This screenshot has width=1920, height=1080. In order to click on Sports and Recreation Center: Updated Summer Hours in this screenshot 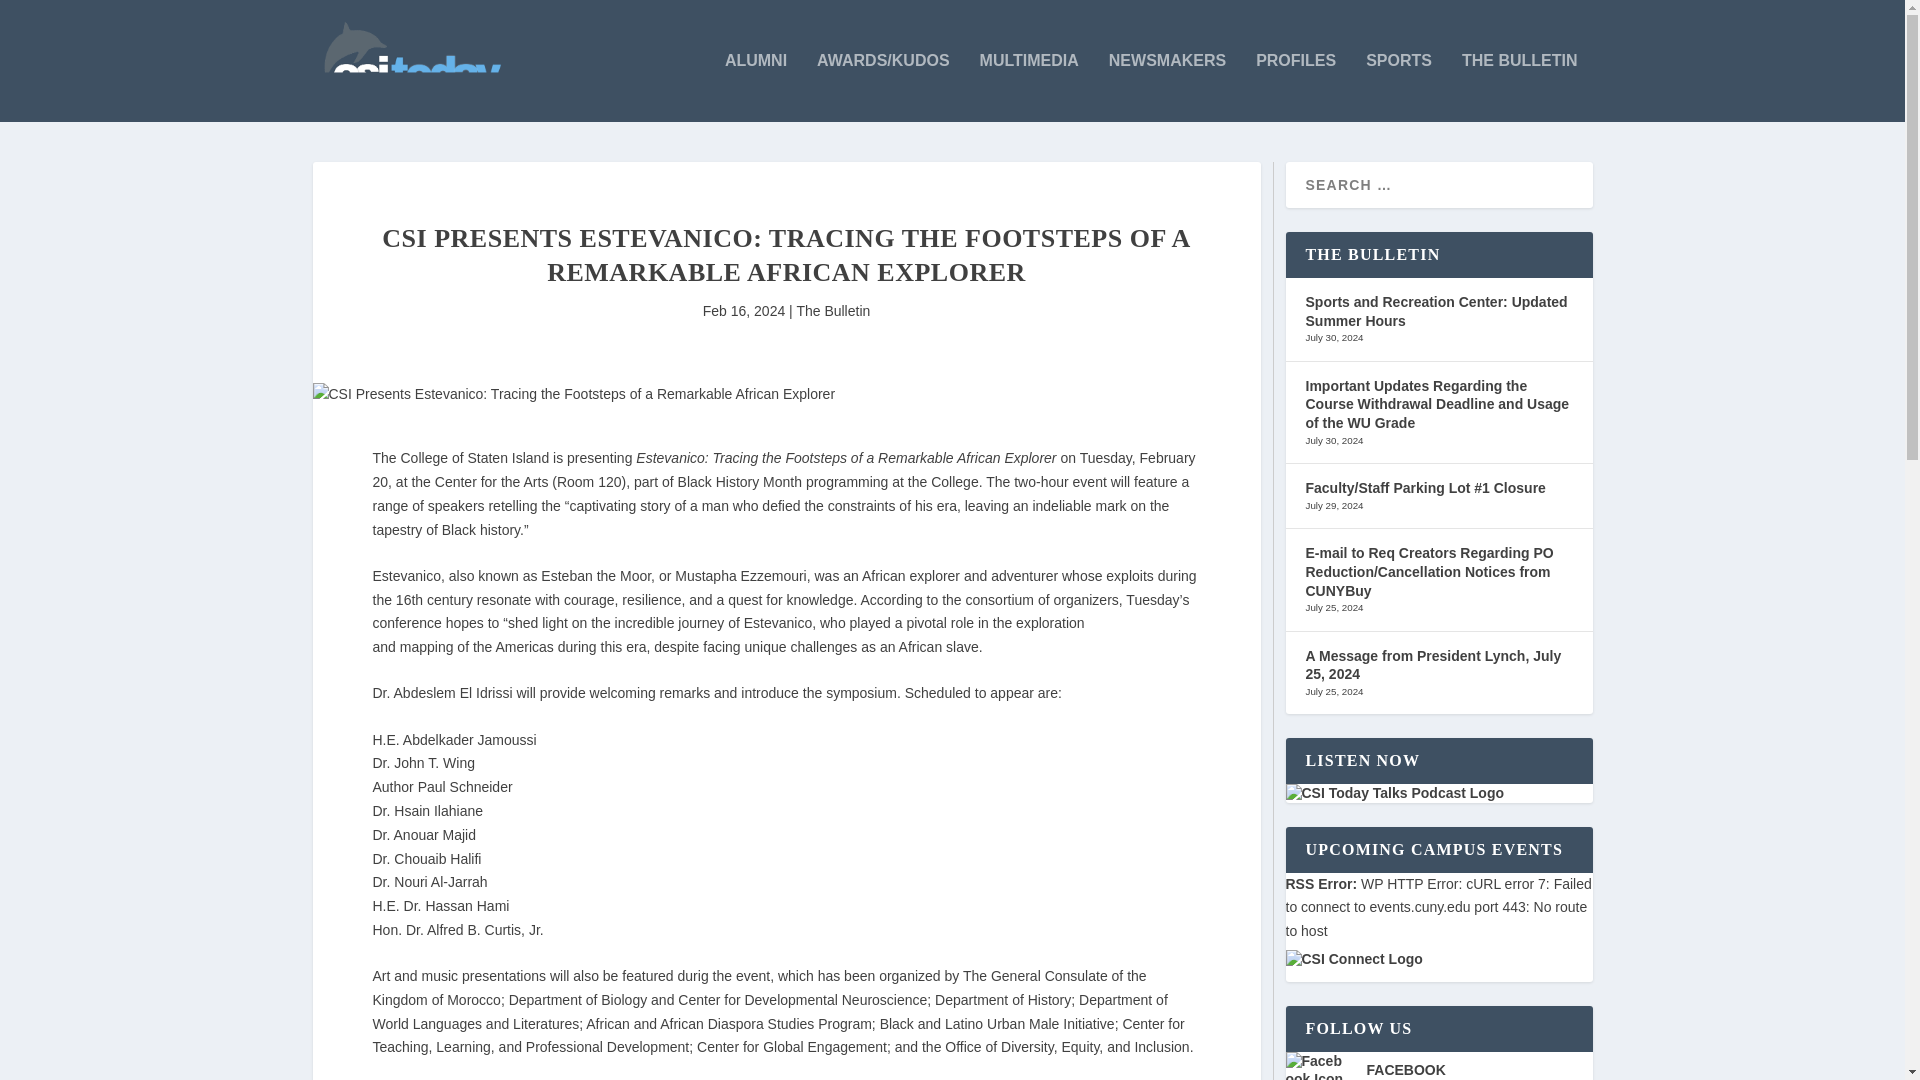, I will do `click(1436, 311)`.